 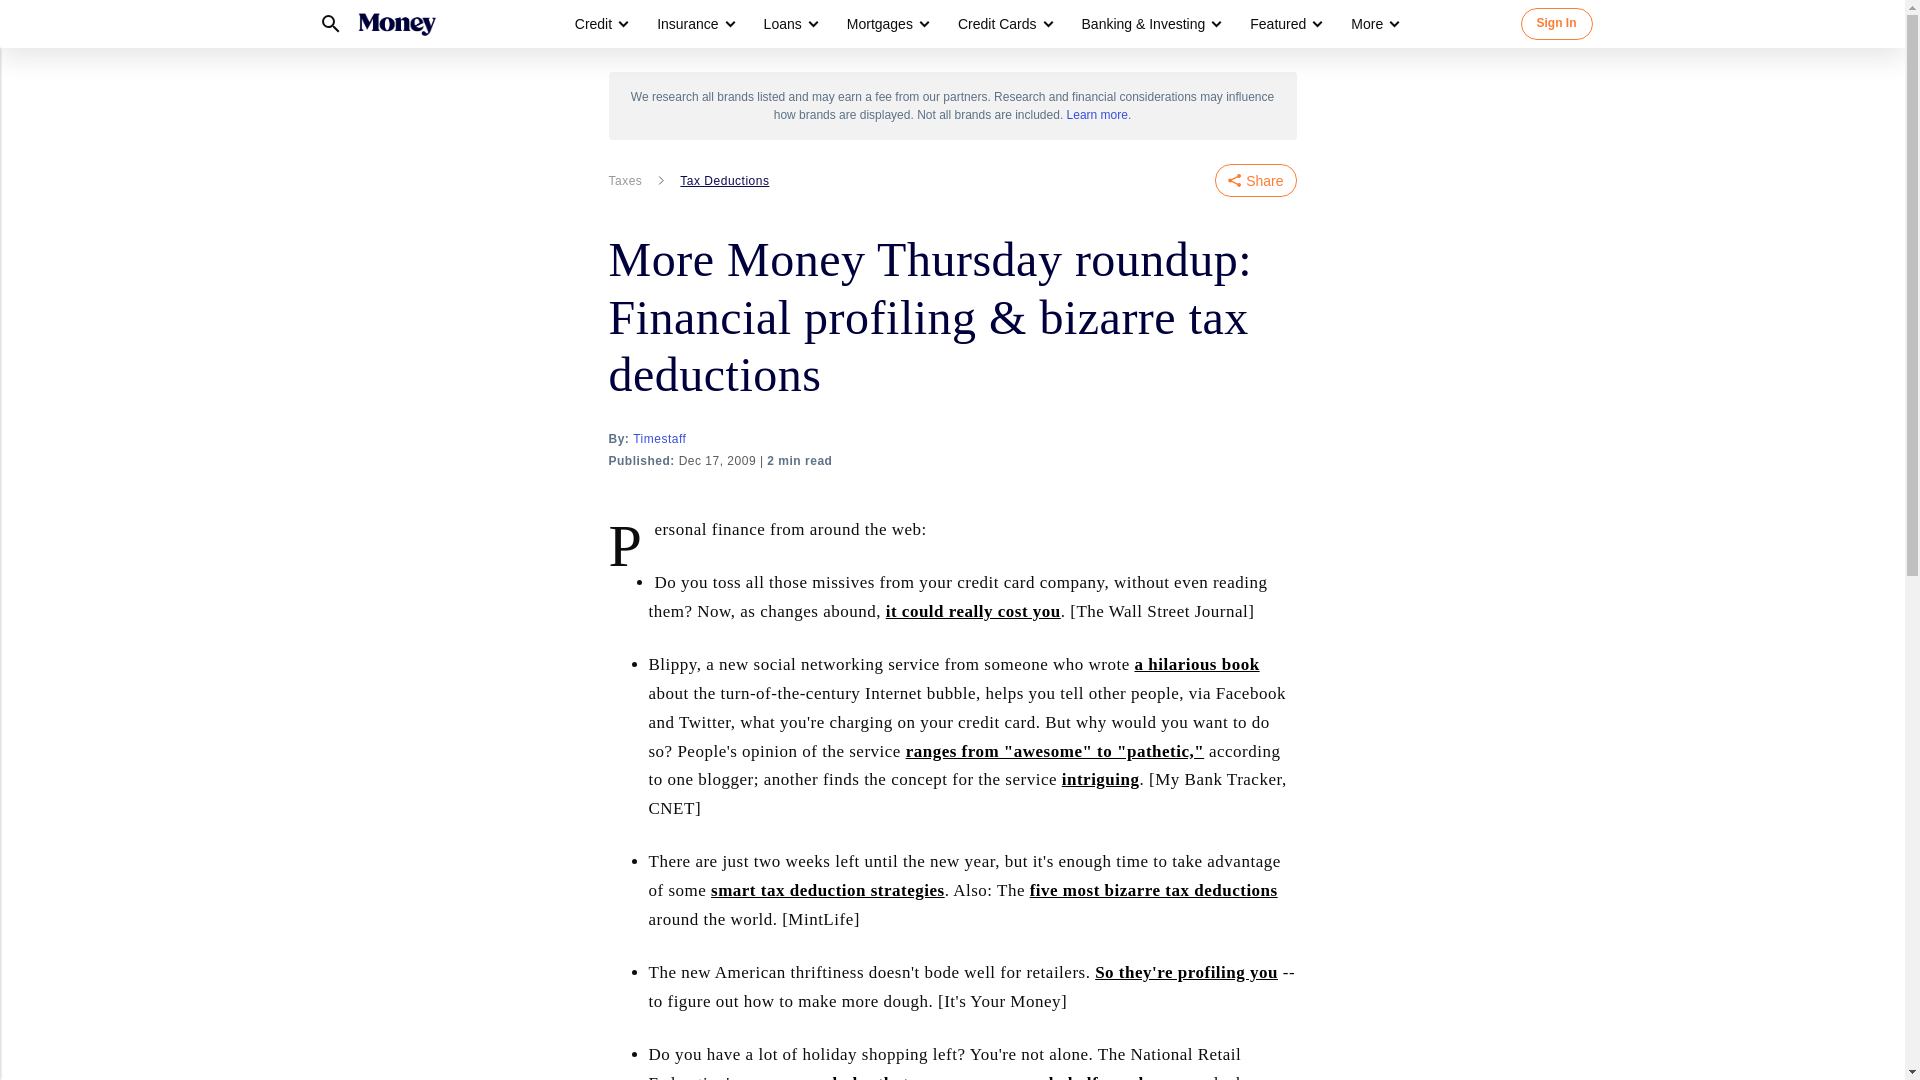 What do you see at coordinates (1004, 24) in the screenshot?
I see `Credit Cards` at bounding box center [1004, 24].